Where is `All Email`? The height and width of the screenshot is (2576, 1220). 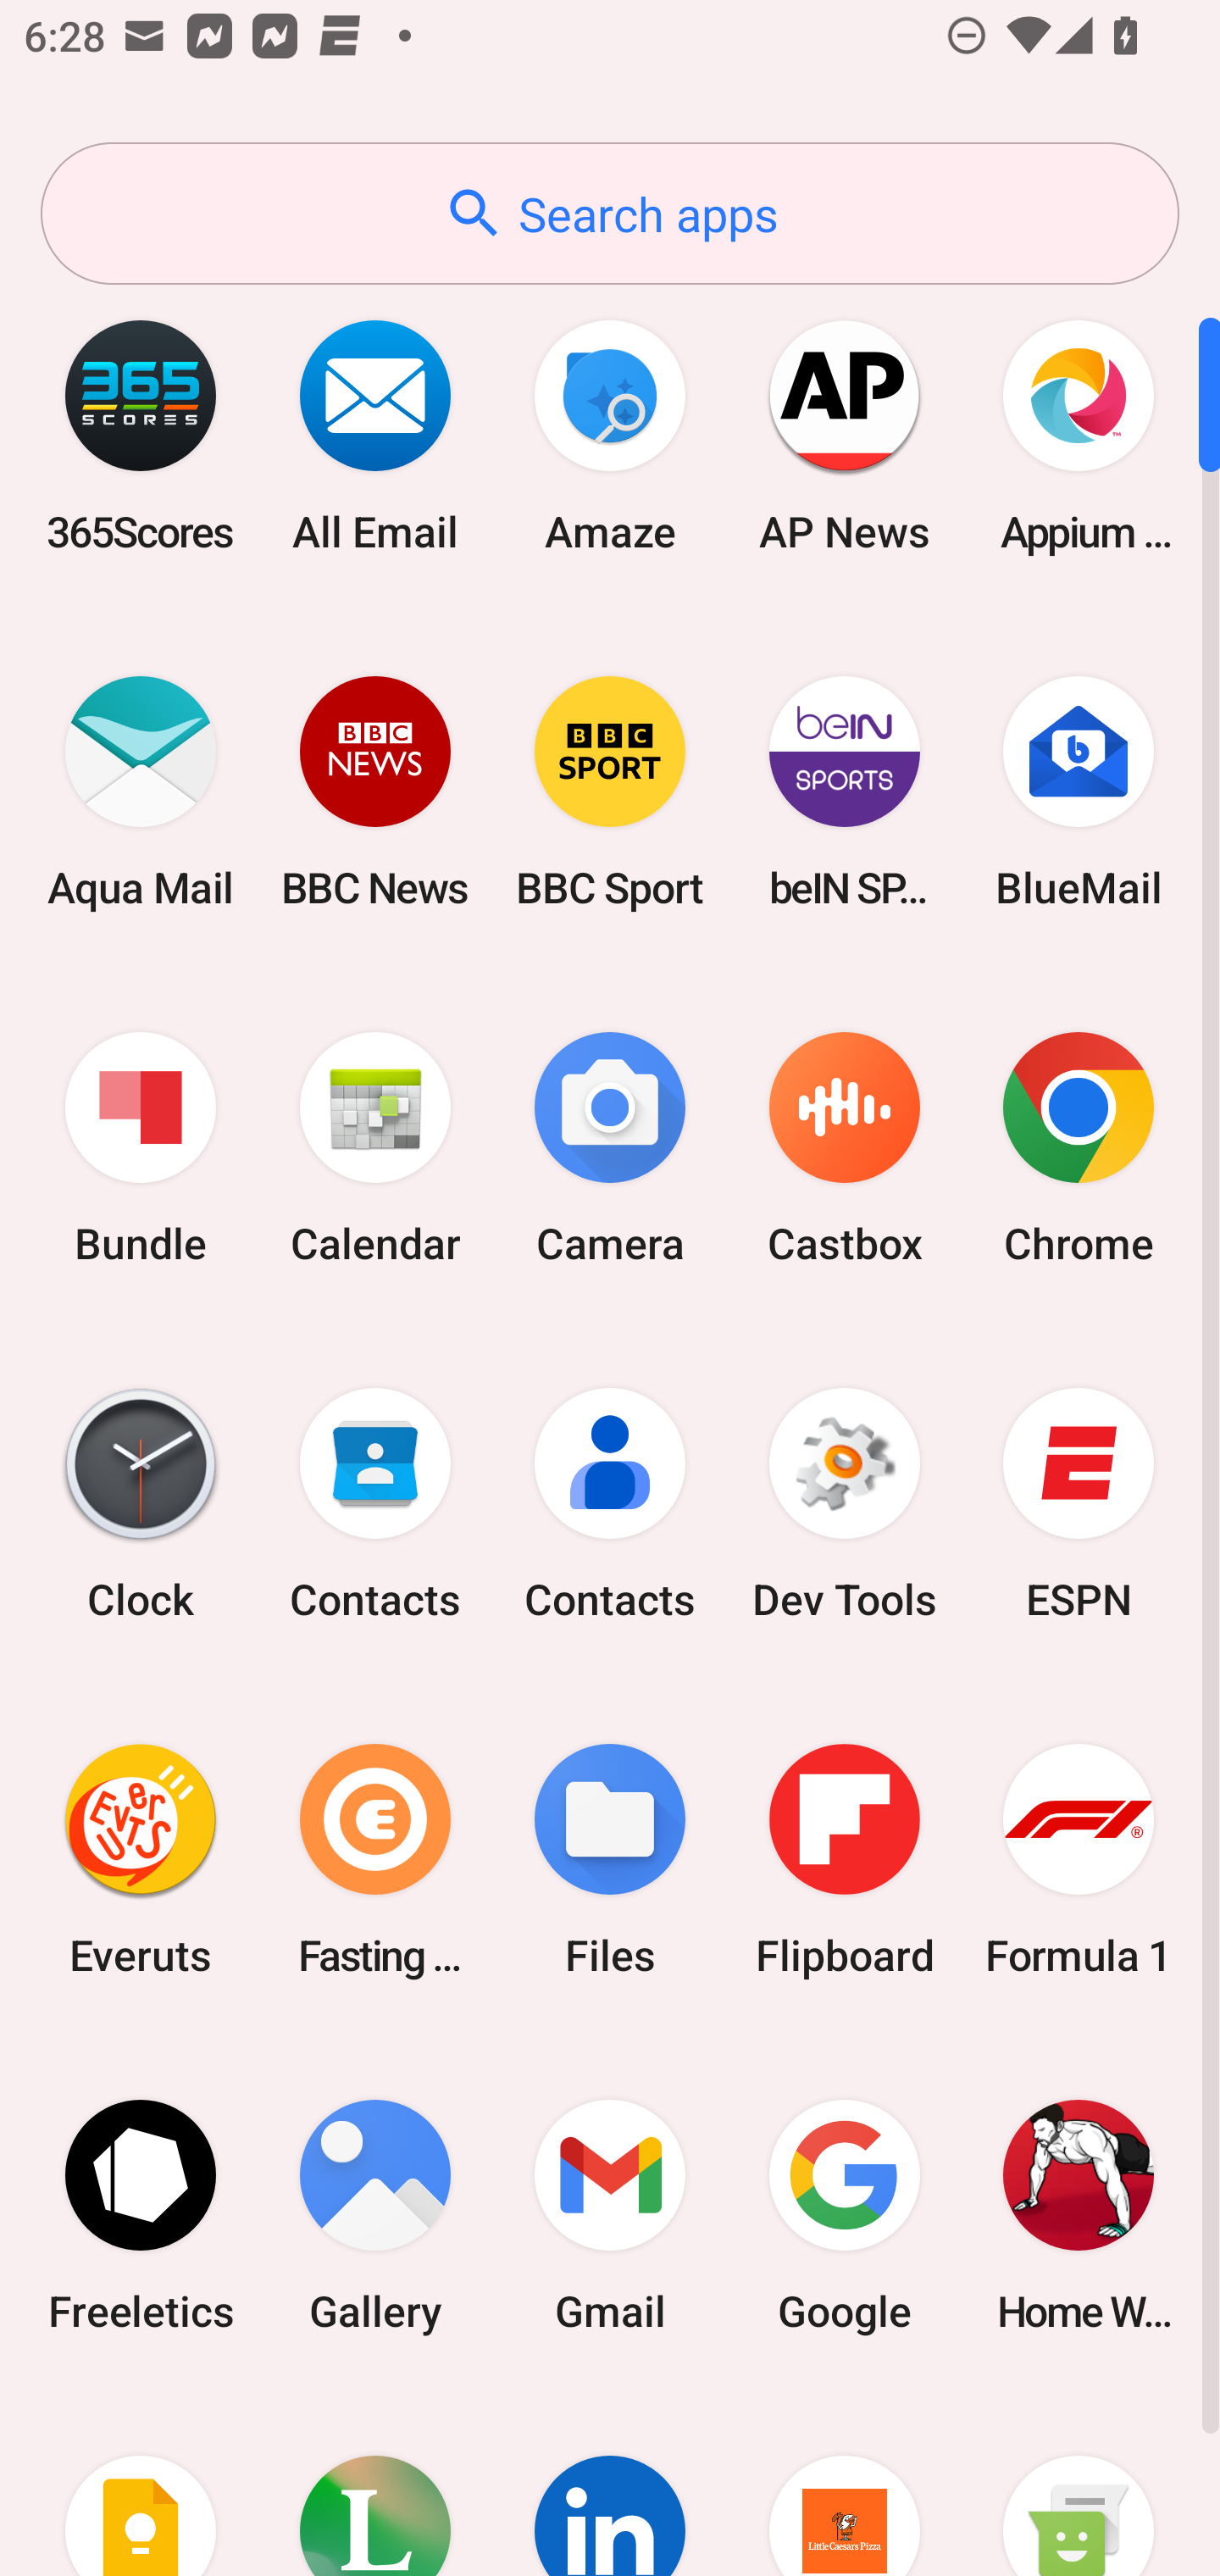 All Email is located at coordinates (375, 436).